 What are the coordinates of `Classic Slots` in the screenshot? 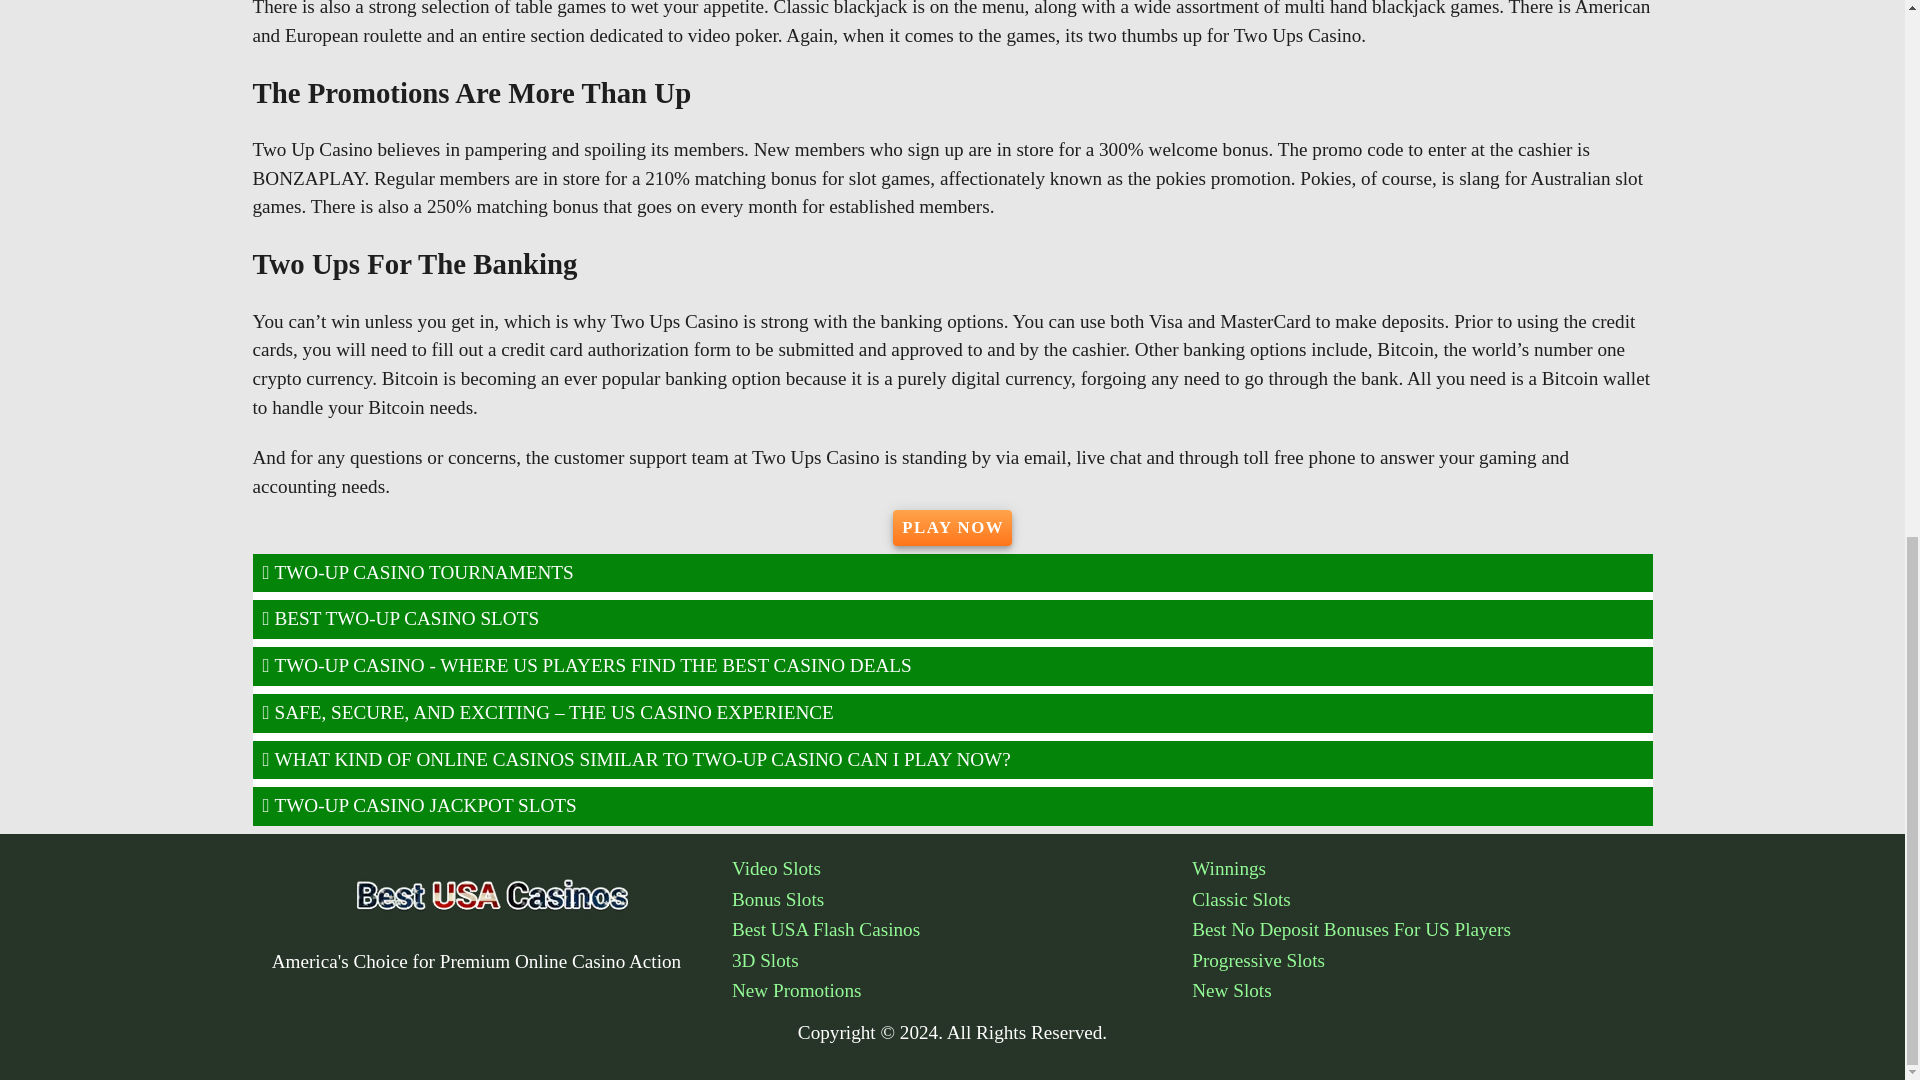 It's located at (1422, 900).